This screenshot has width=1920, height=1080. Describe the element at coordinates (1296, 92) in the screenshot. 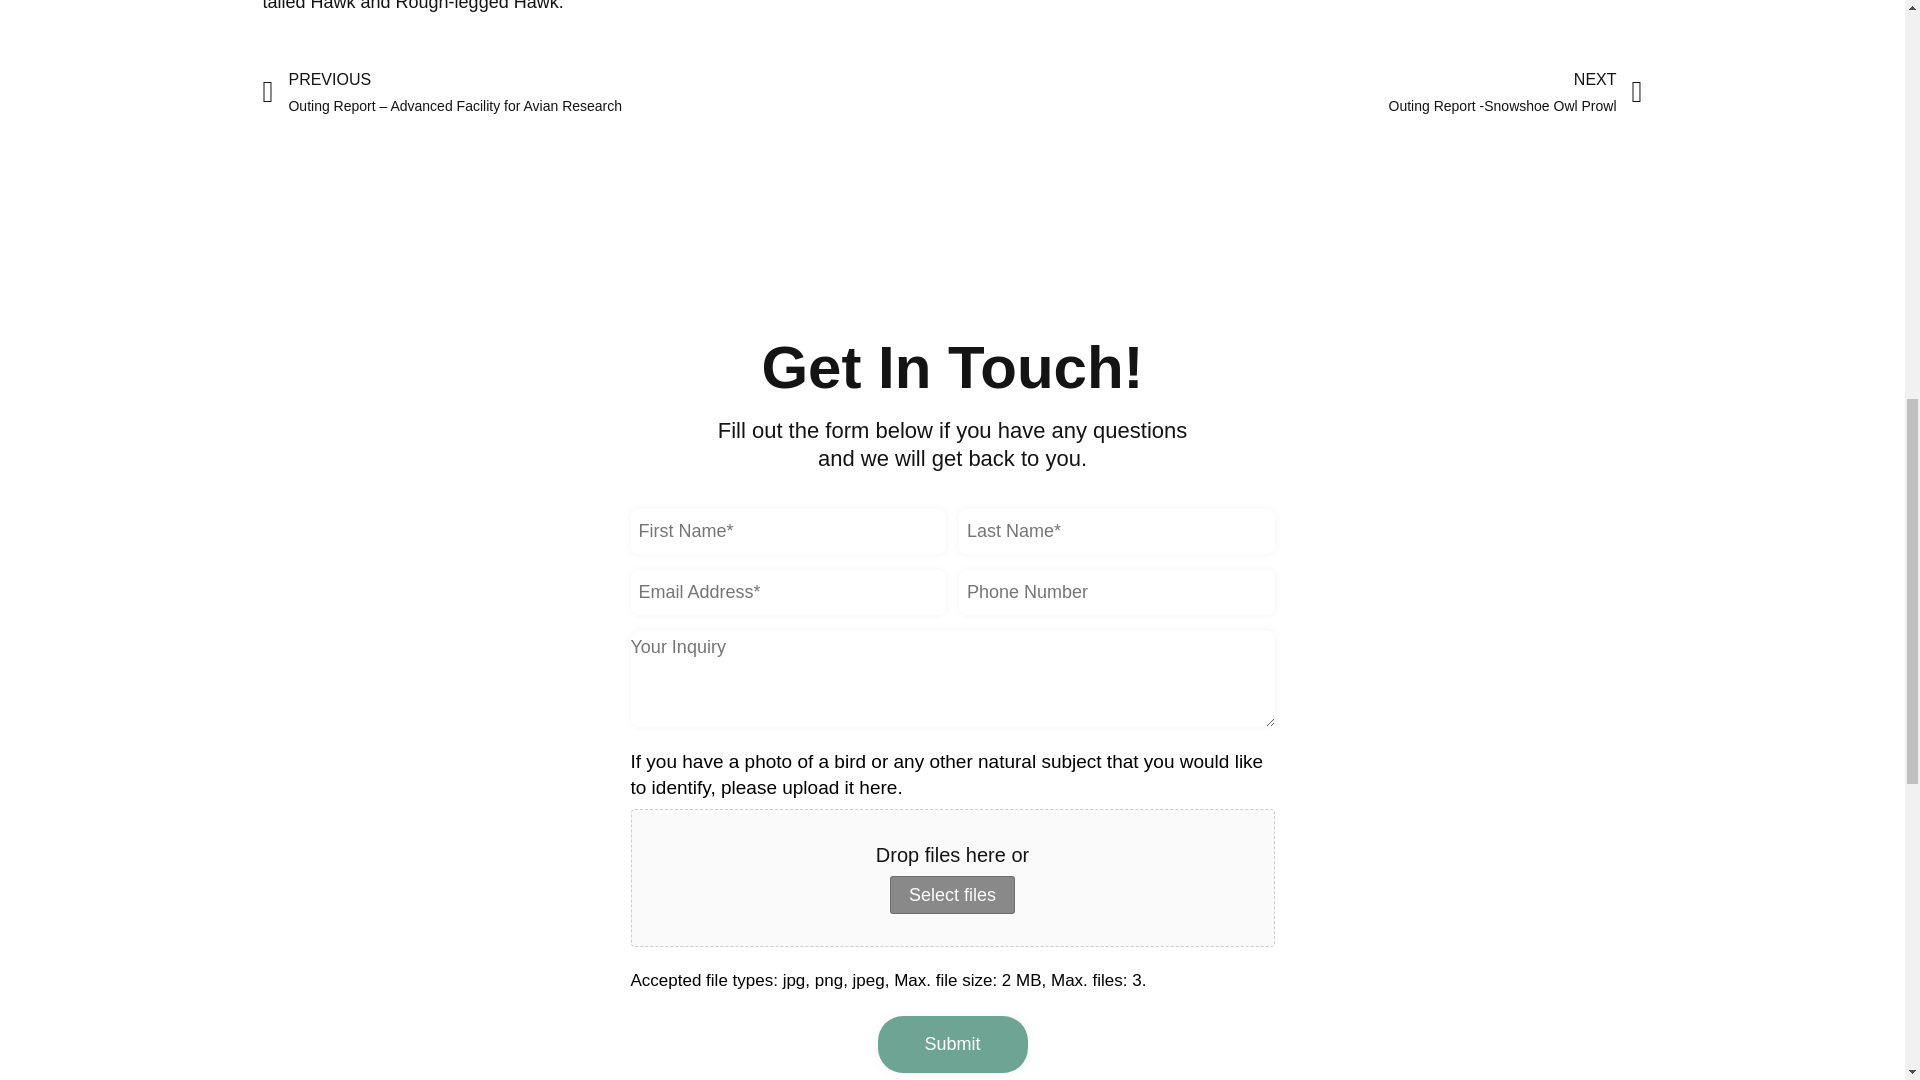

I see `Submit` at that location.